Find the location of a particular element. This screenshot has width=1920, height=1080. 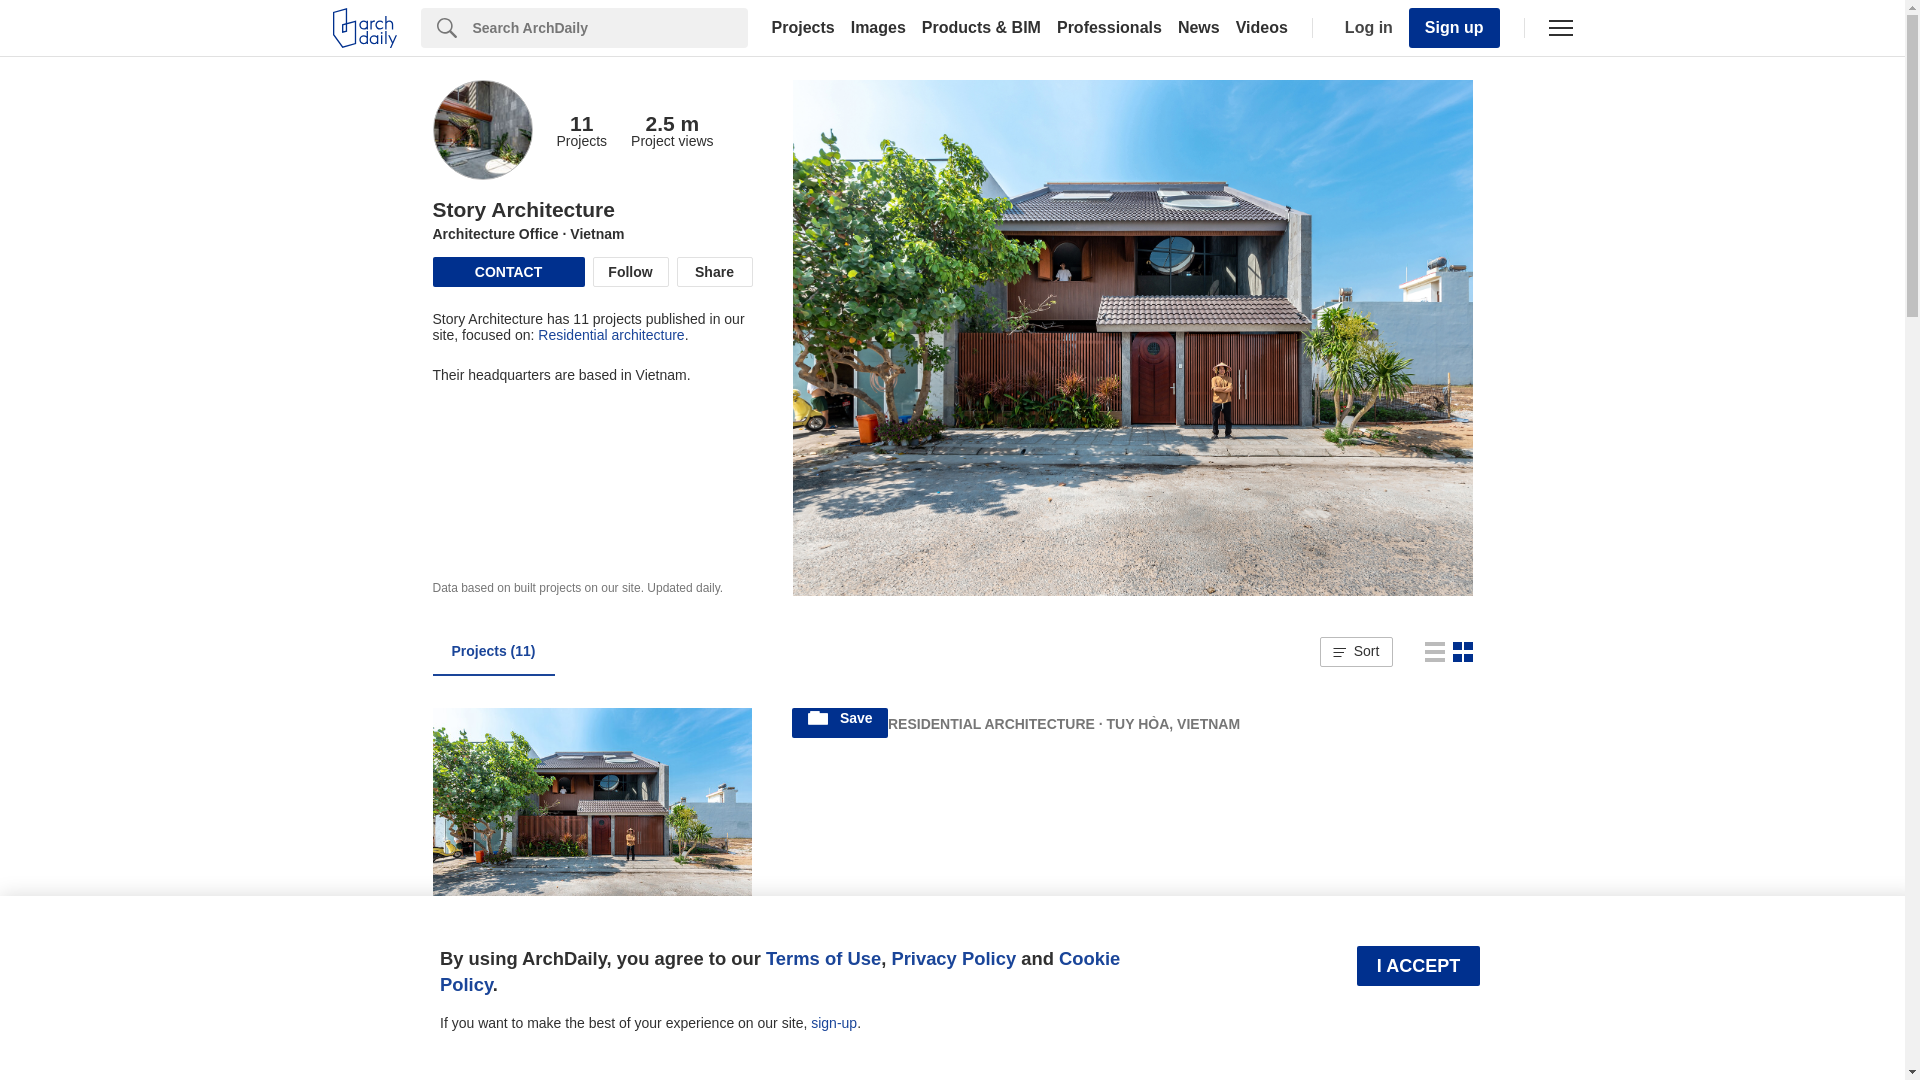

News is located at coordinates (1198, 28).